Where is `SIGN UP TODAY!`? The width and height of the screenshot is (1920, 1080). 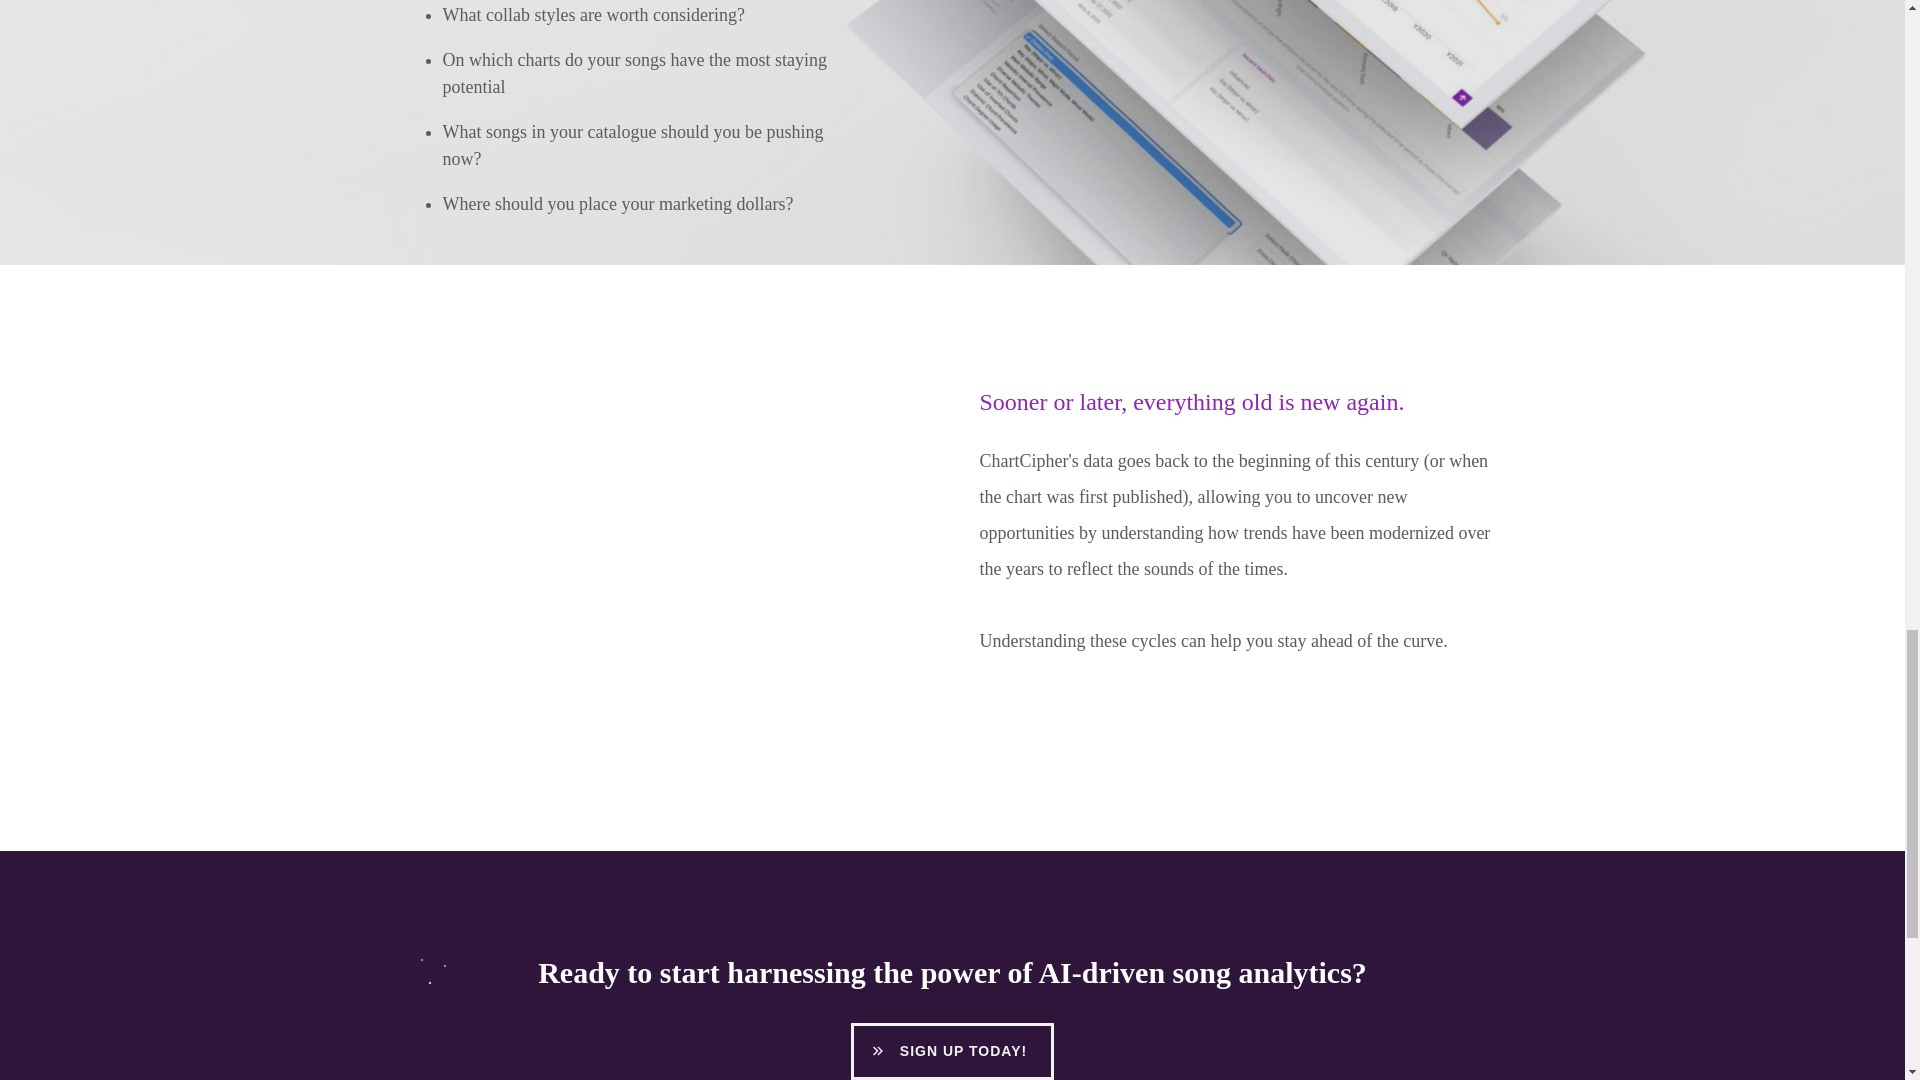 SIGN UP TODAY! is located at coordinates (952, 1051).